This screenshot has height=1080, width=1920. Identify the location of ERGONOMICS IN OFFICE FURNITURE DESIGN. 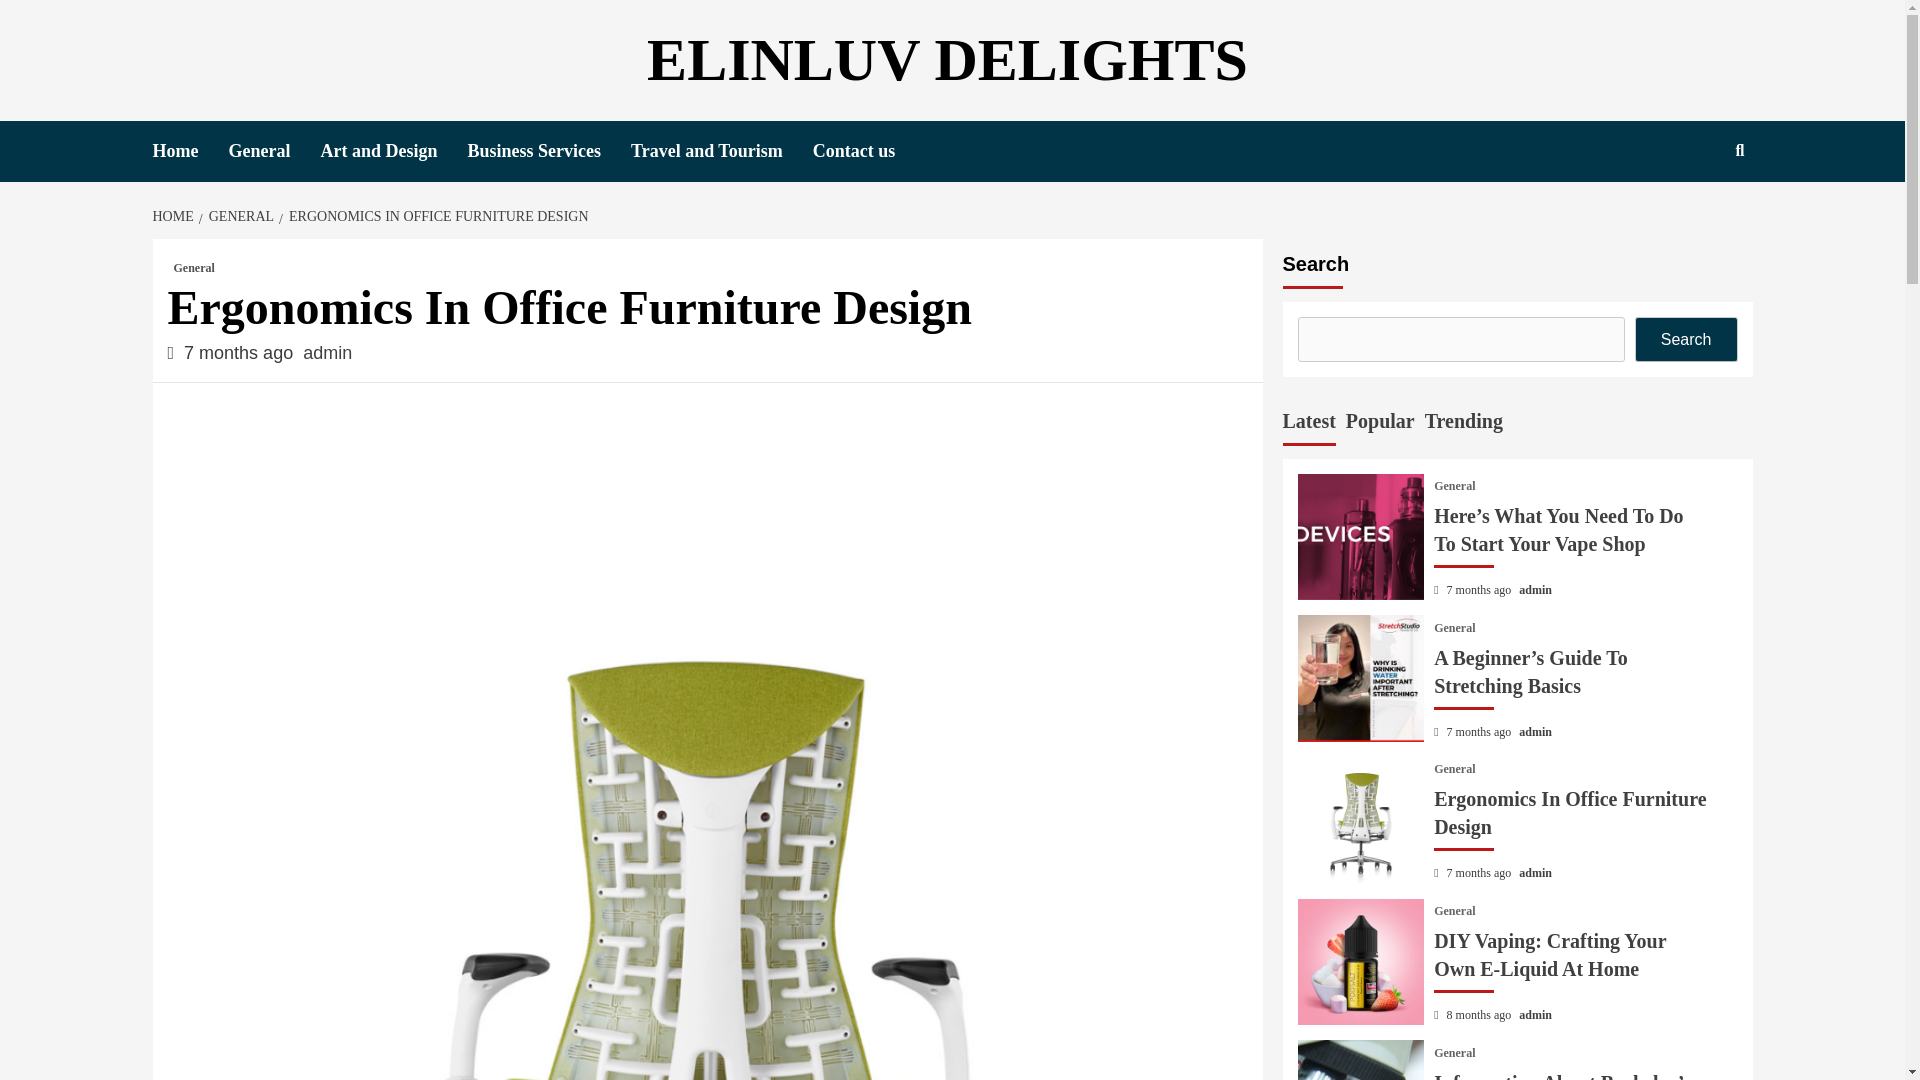
(436, 216).